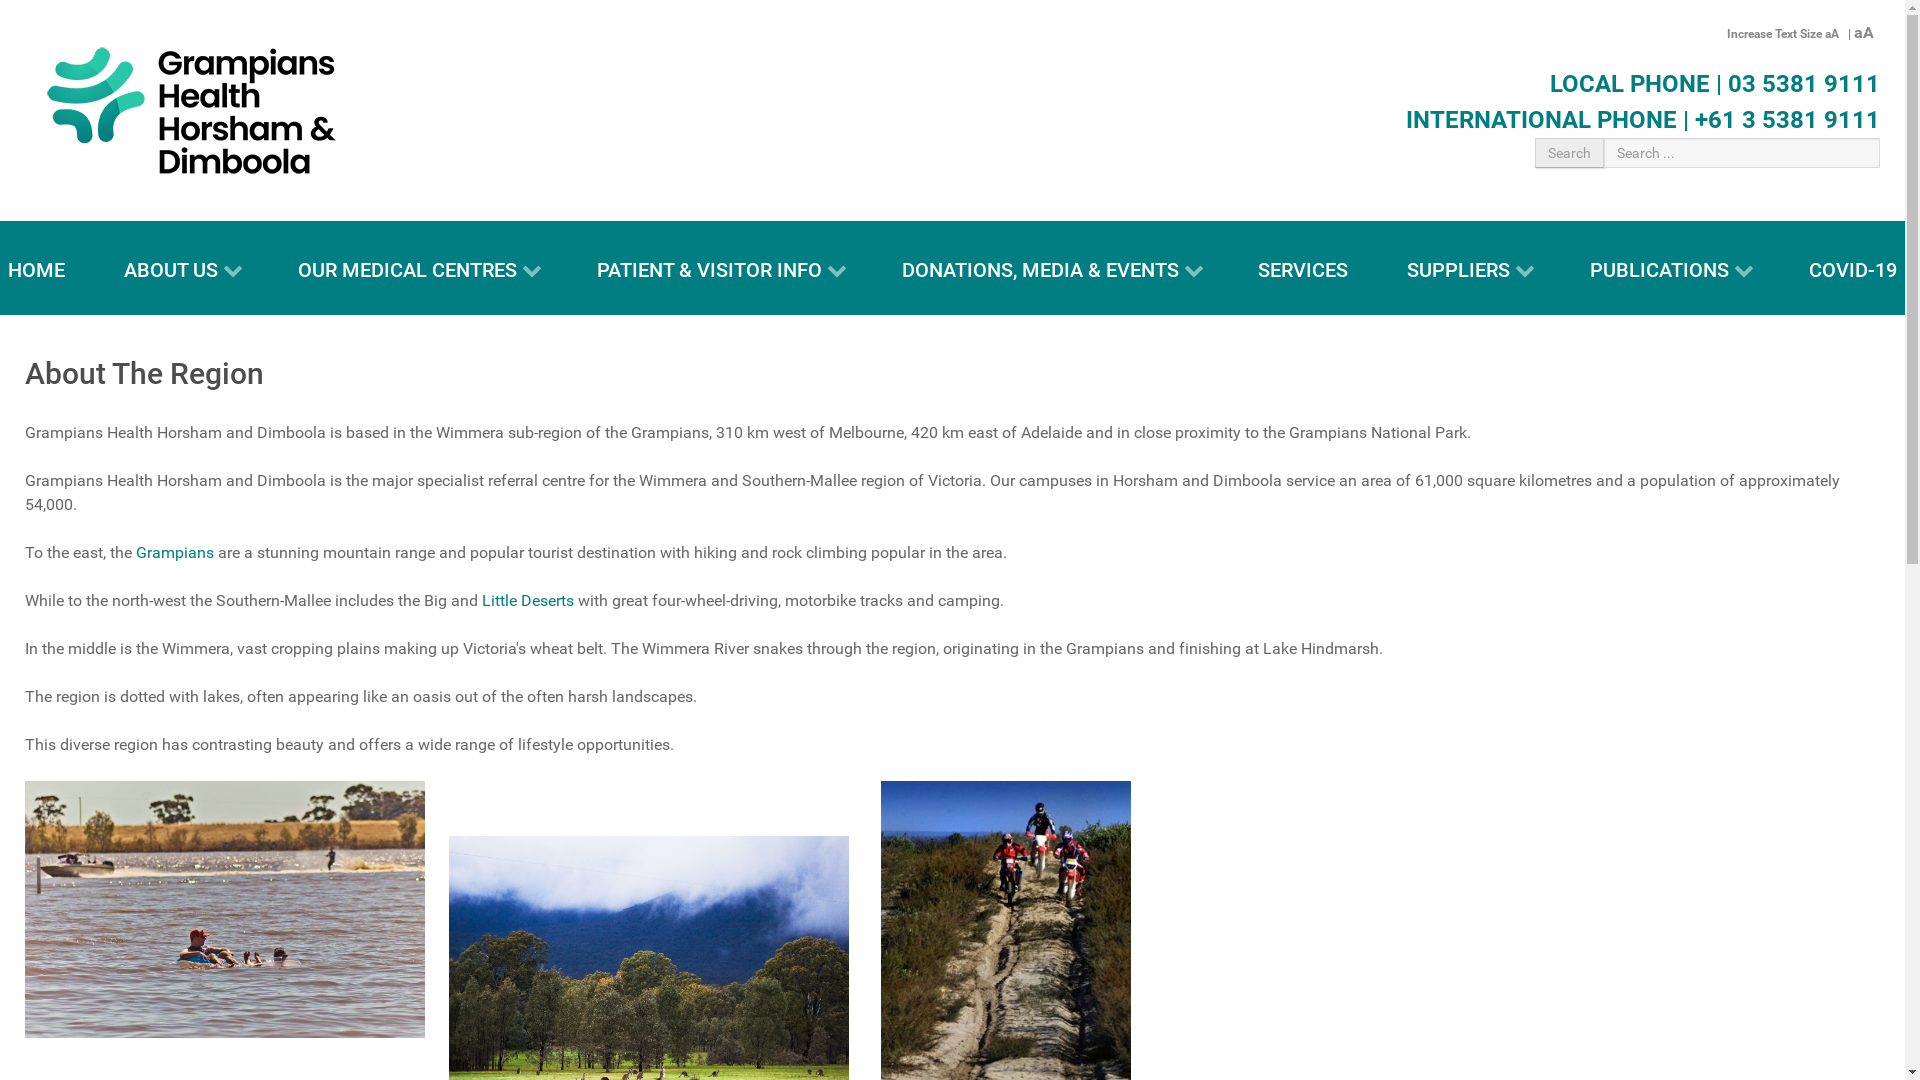 The image size is (1920, 1080). I want to click on Grampians, so click(175, 552).